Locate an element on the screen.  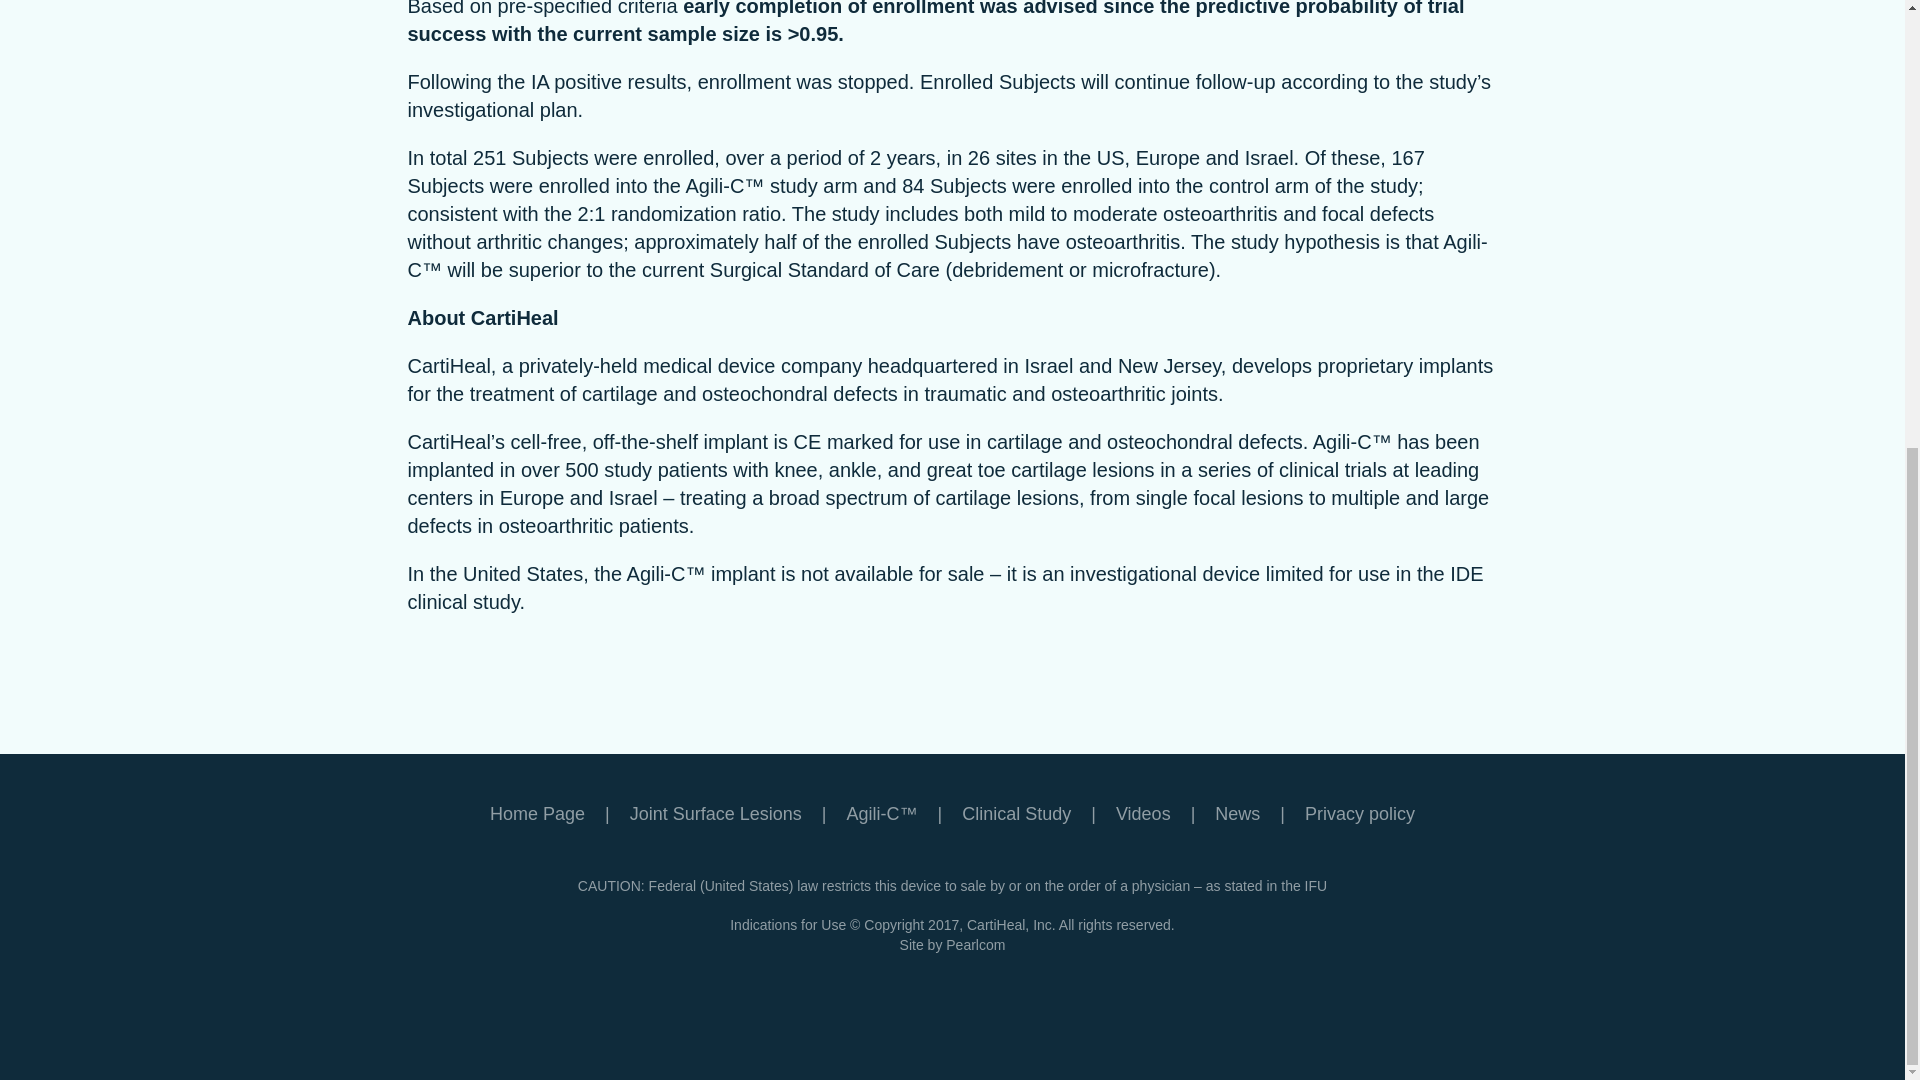
Joint Surface Lesions is located at coordinates (738, 814).